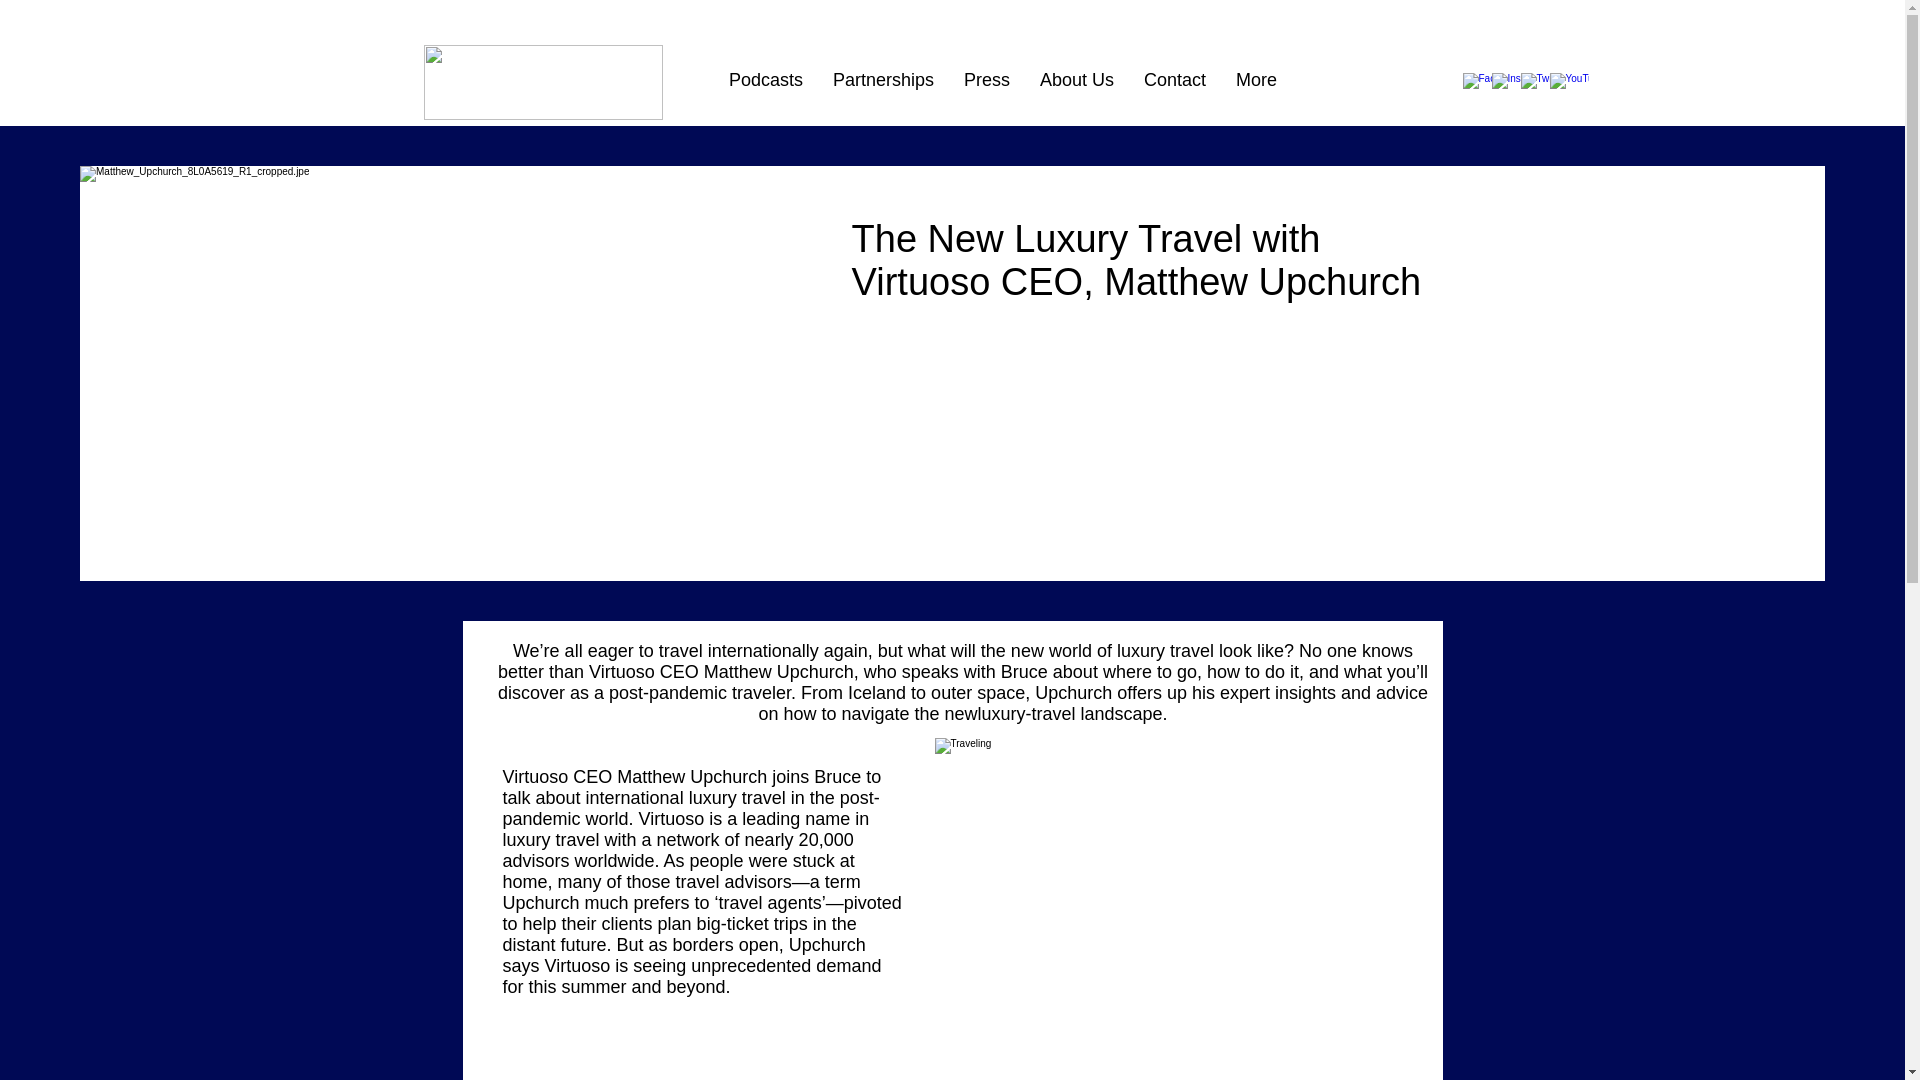  I want to click on Contact, so click(1174, 89).